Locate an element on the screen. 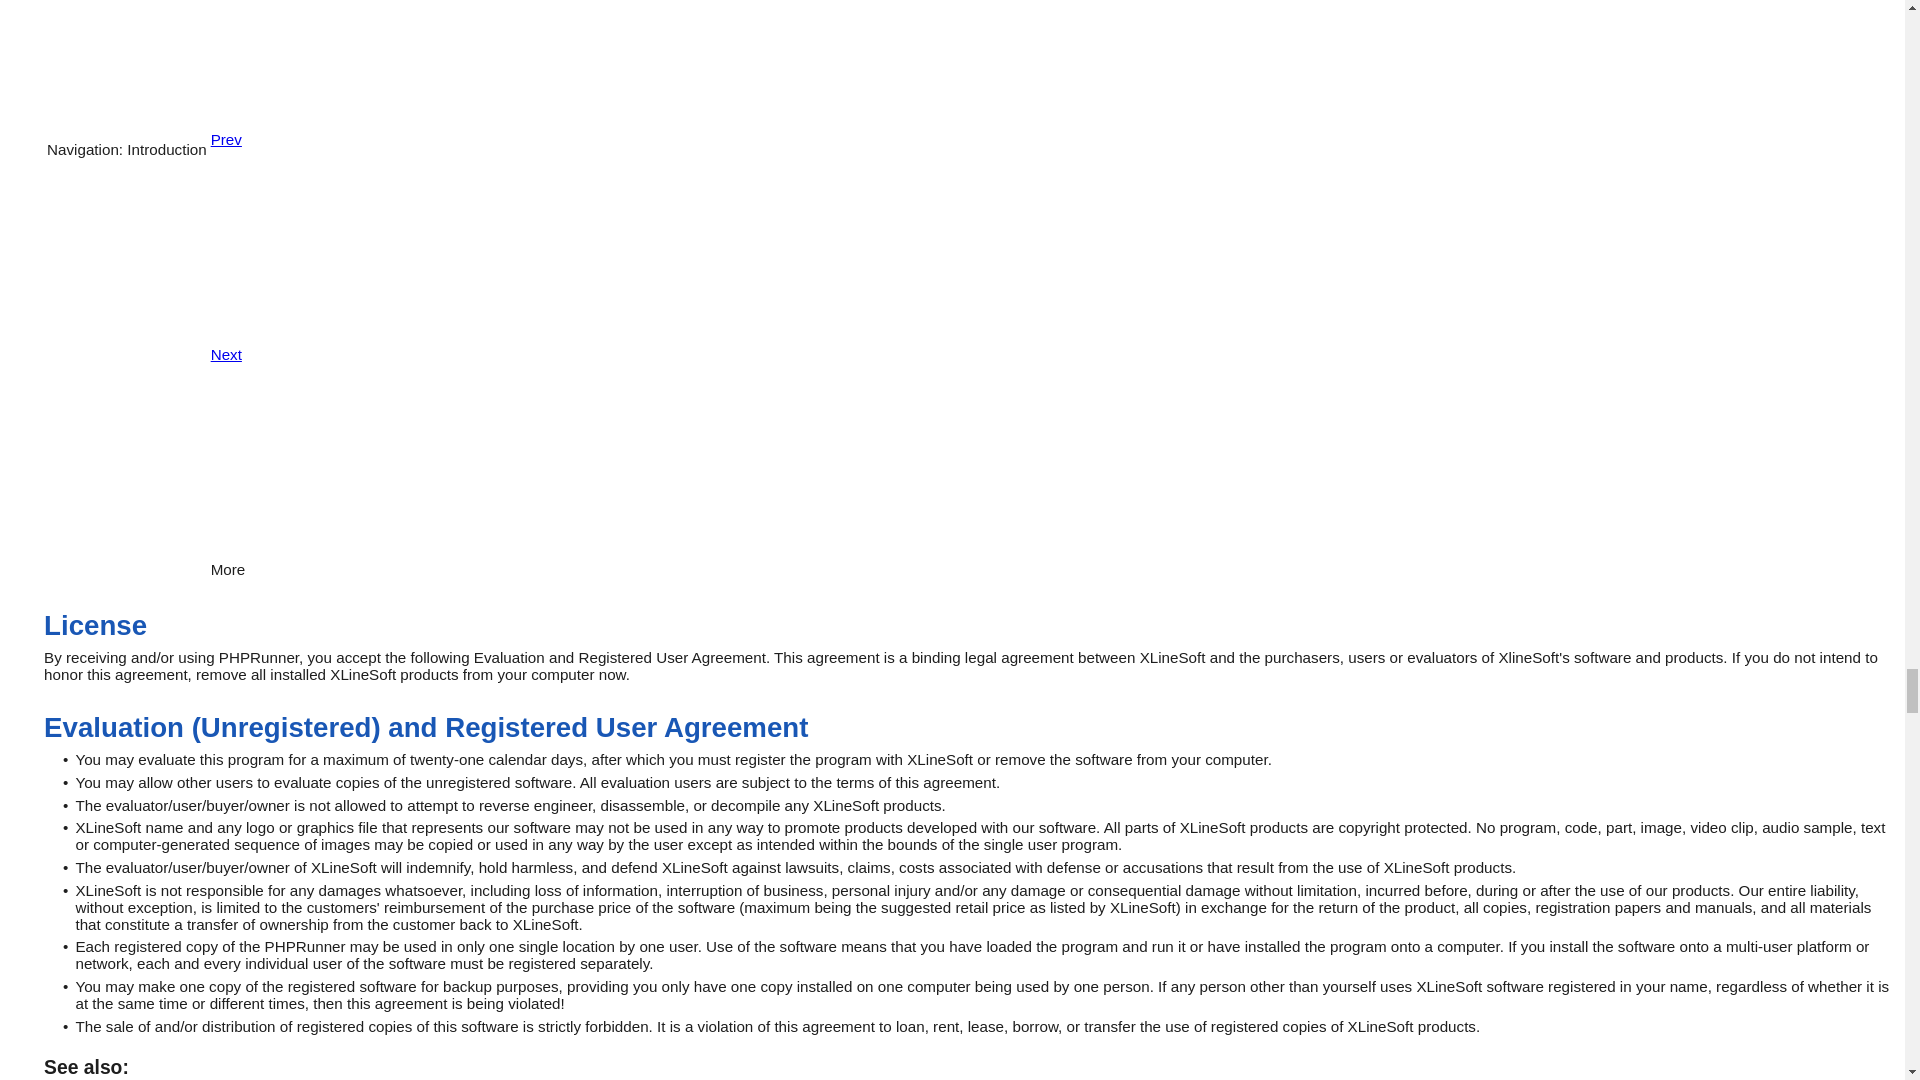 The width and height of the screenshot is (1920, 1080). Go to next topic is located at coordinates (294, 346).